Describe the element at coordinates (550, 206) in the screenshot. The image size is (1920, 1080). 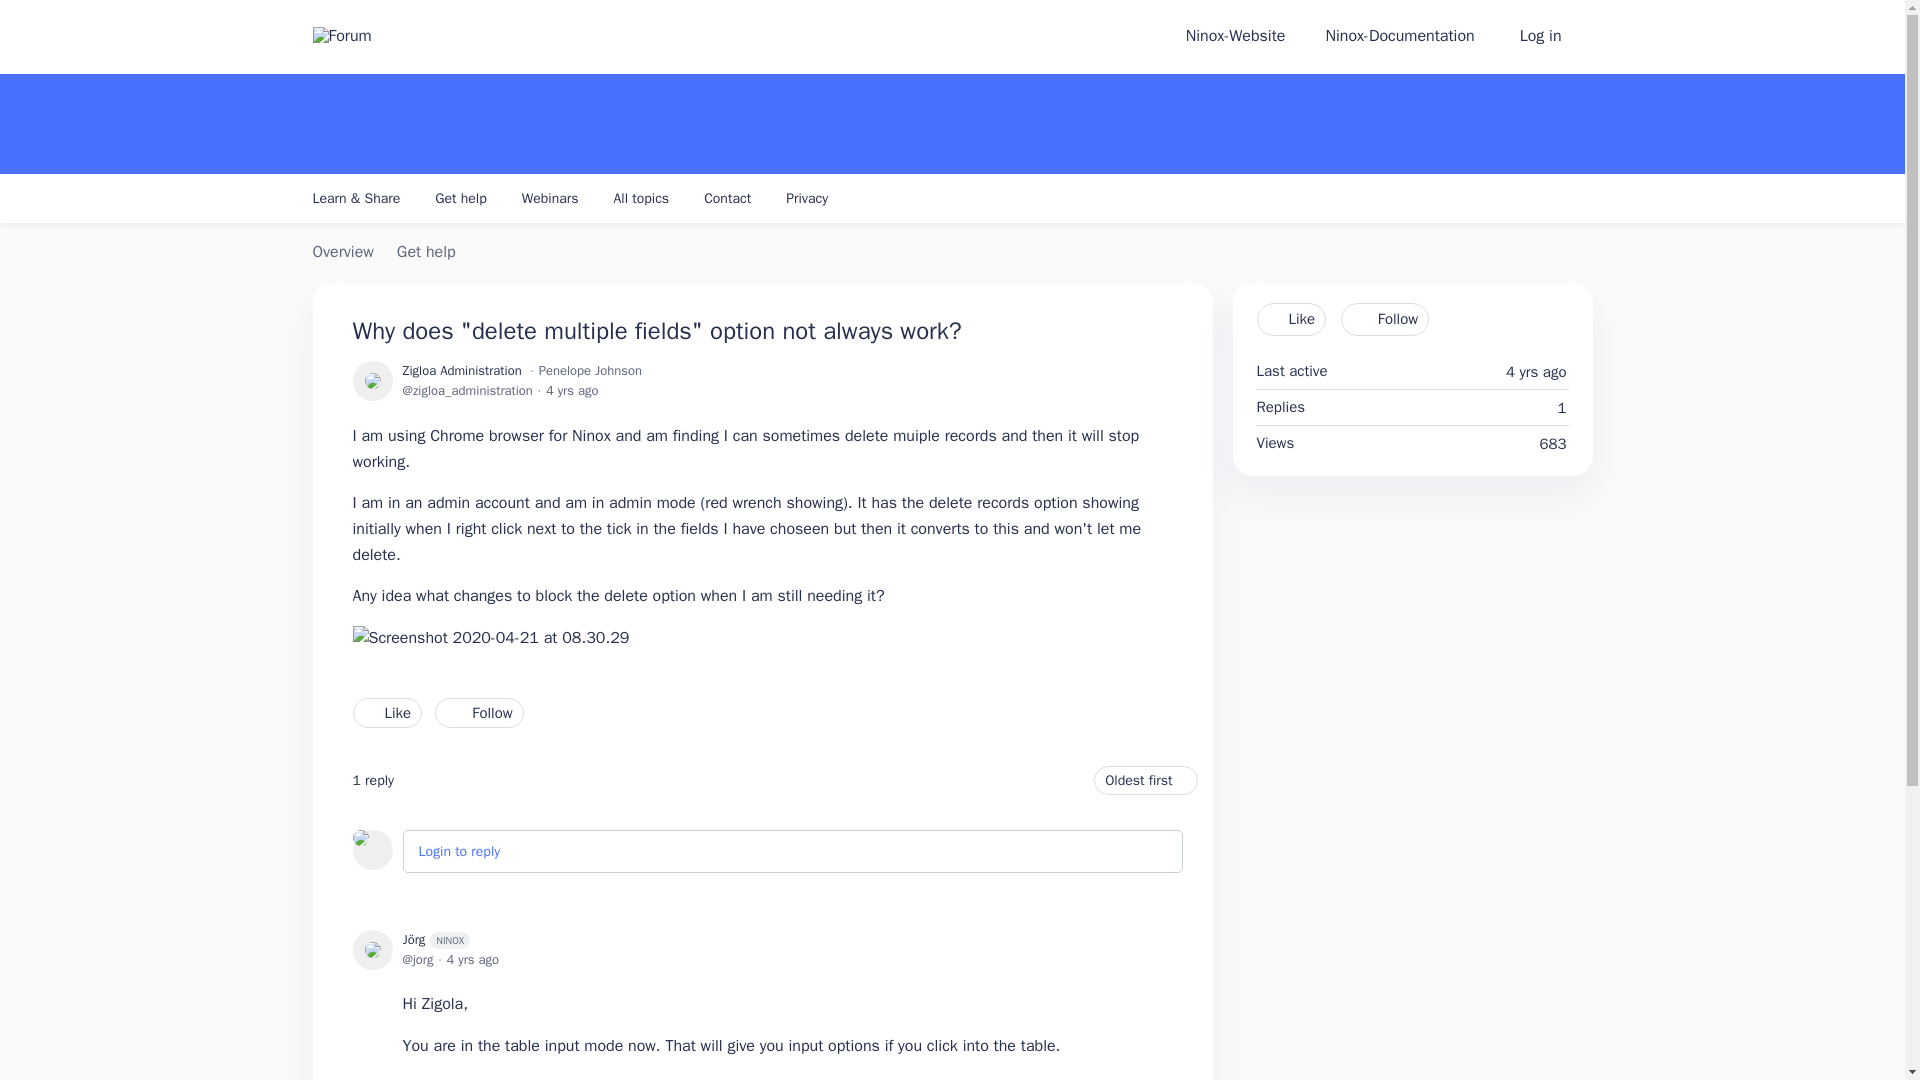
I see `Webinars` at that location.